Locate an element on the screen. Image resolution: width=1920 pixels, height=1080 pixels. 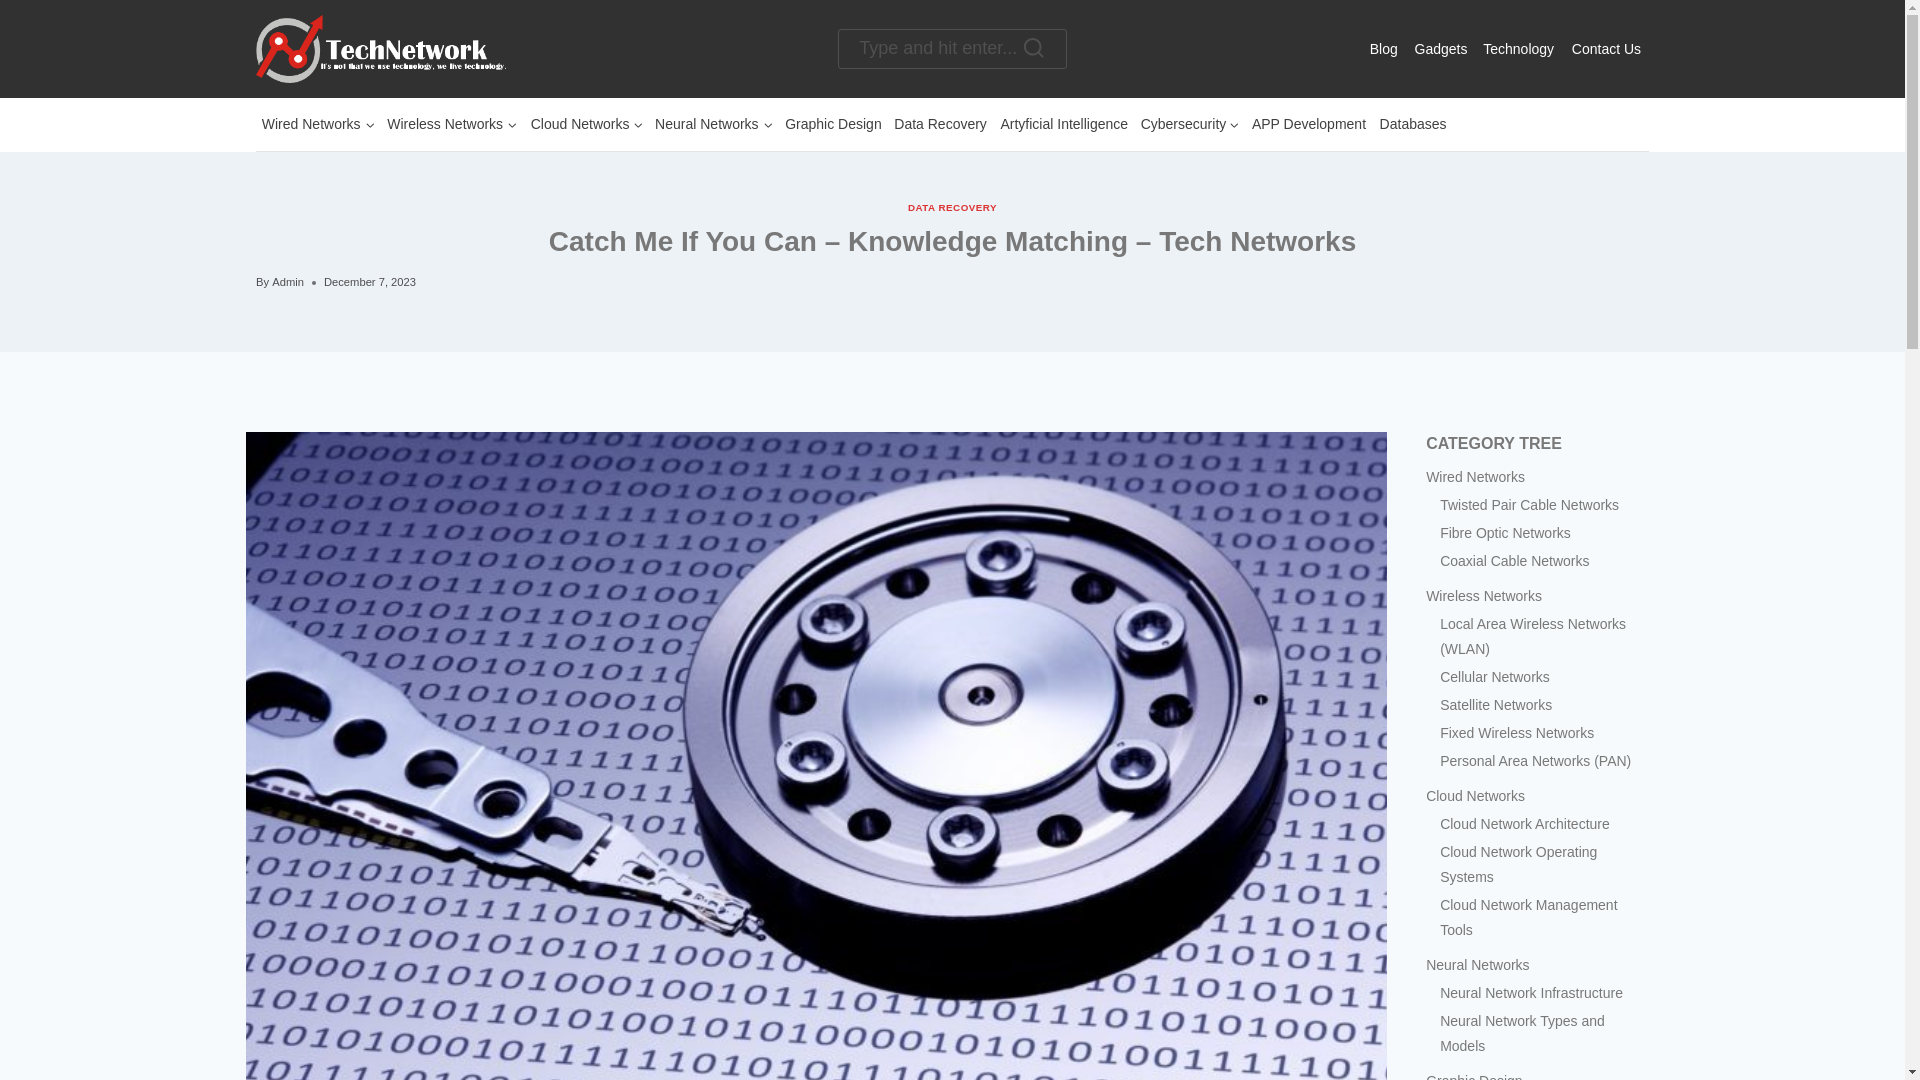
DATA RECOVERY is located at coordinates (952, 206).